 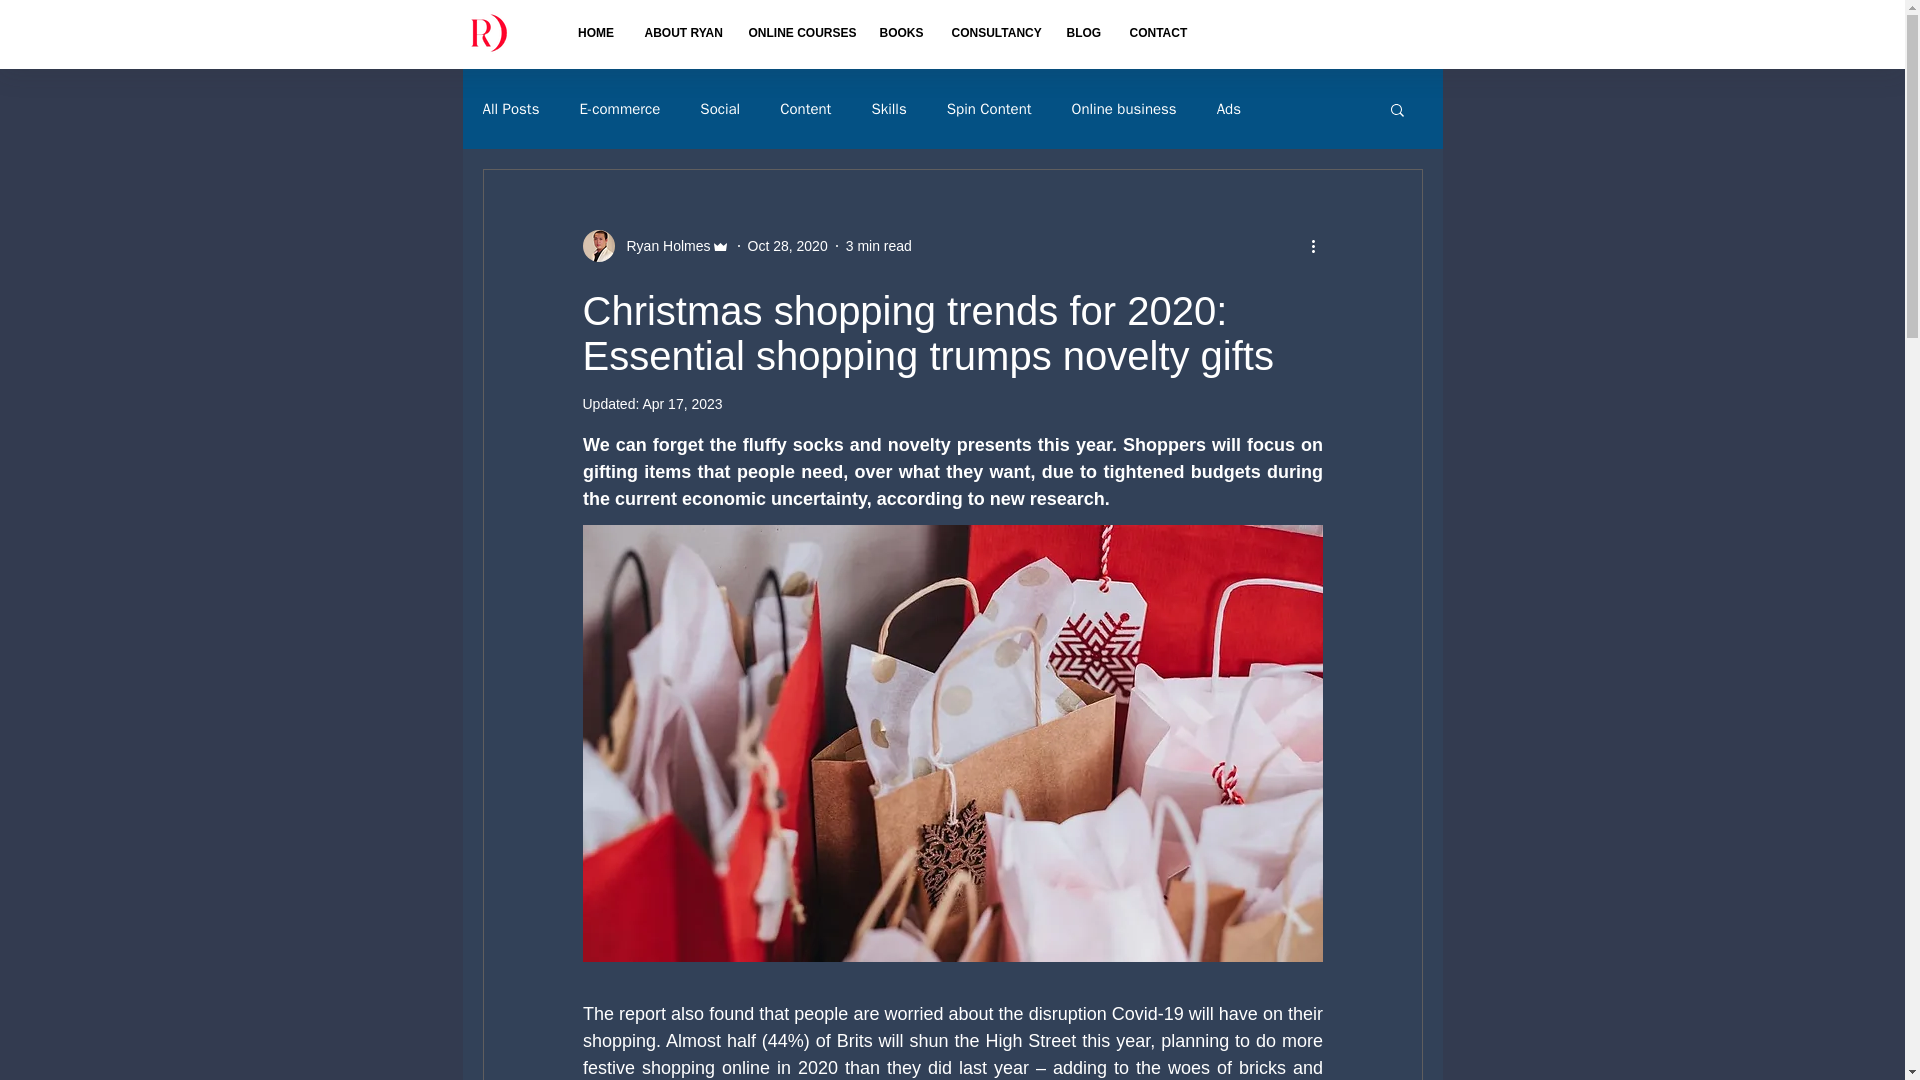 What do you see at coordinates (879, 245) in the screenshot?
I see `3 min read` at bounding box center [879, 245].